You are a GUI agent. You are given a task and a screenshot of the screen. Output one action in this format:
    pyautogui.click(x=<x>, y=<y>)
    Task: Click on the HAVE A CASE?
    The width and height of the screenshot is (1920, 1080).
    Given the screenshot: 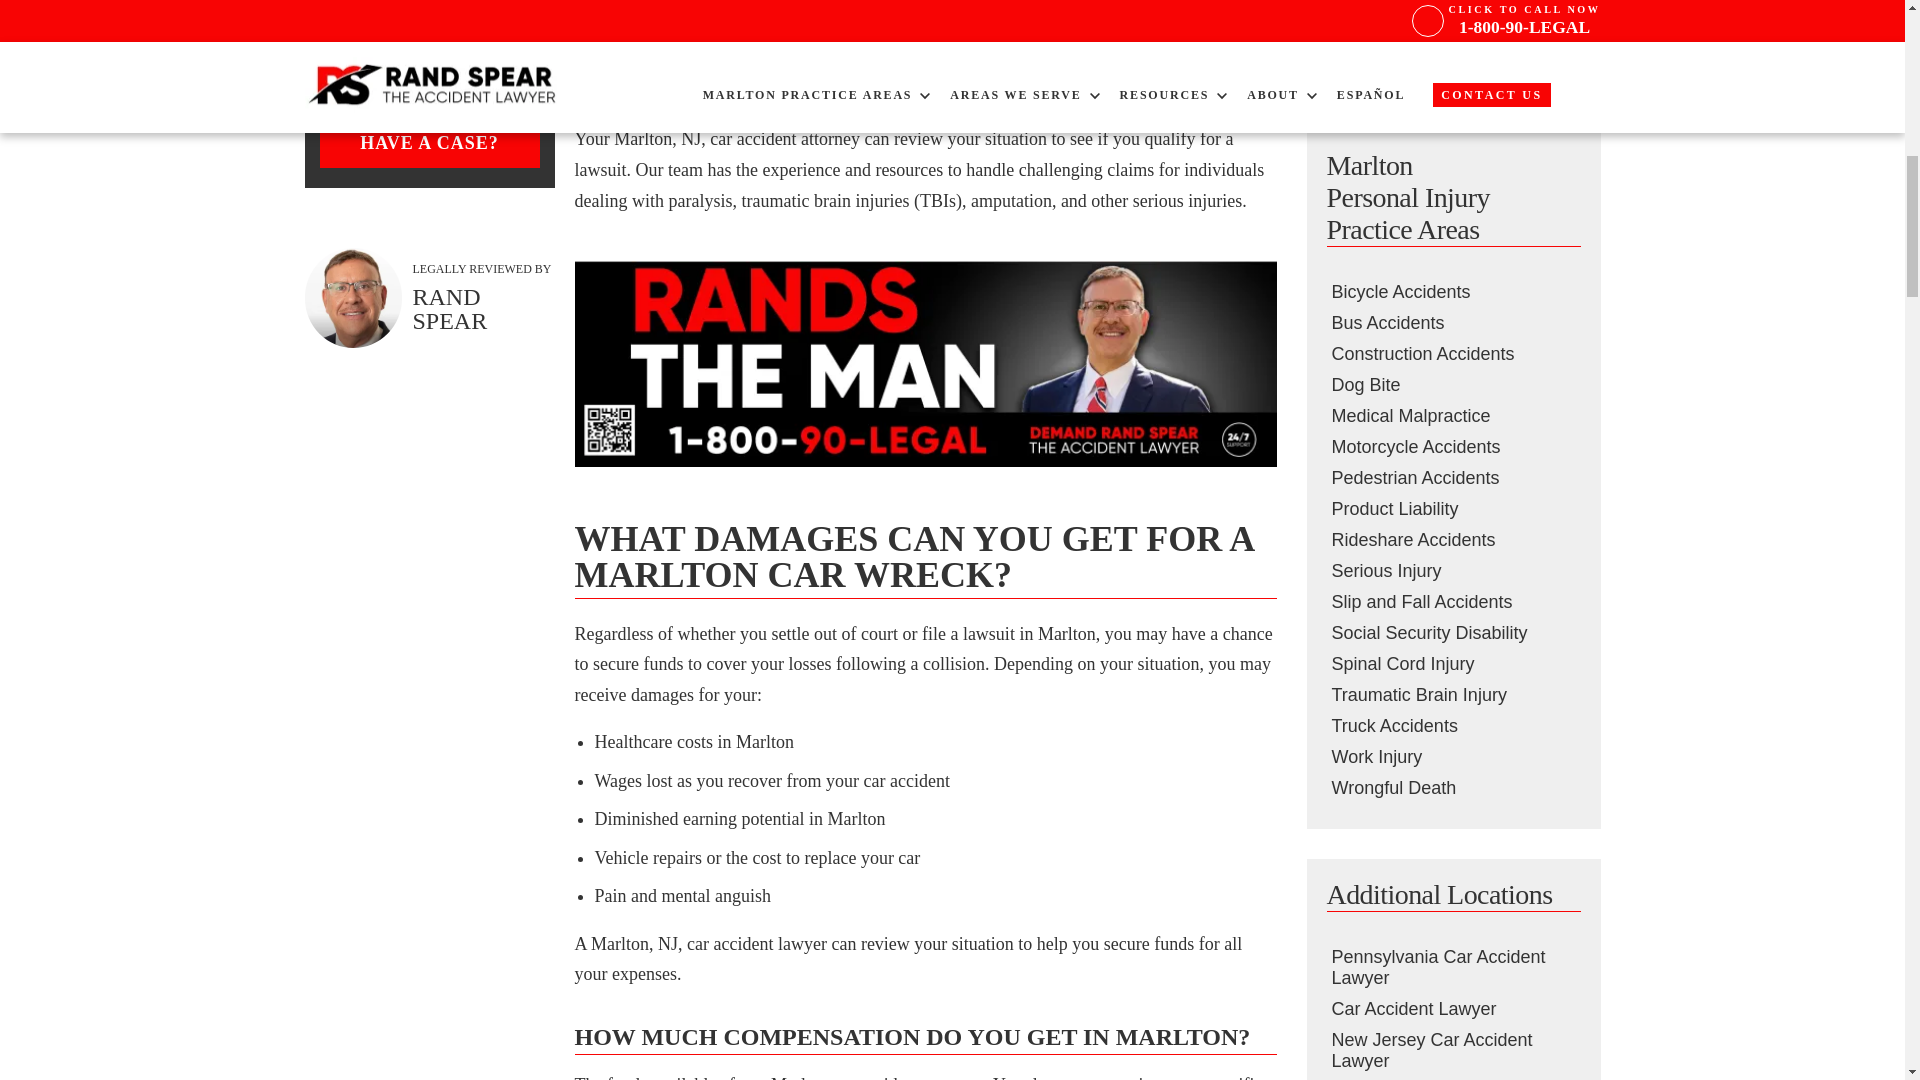 What is the action you would take?
    pyautogui.click(x=430, y=142)
    